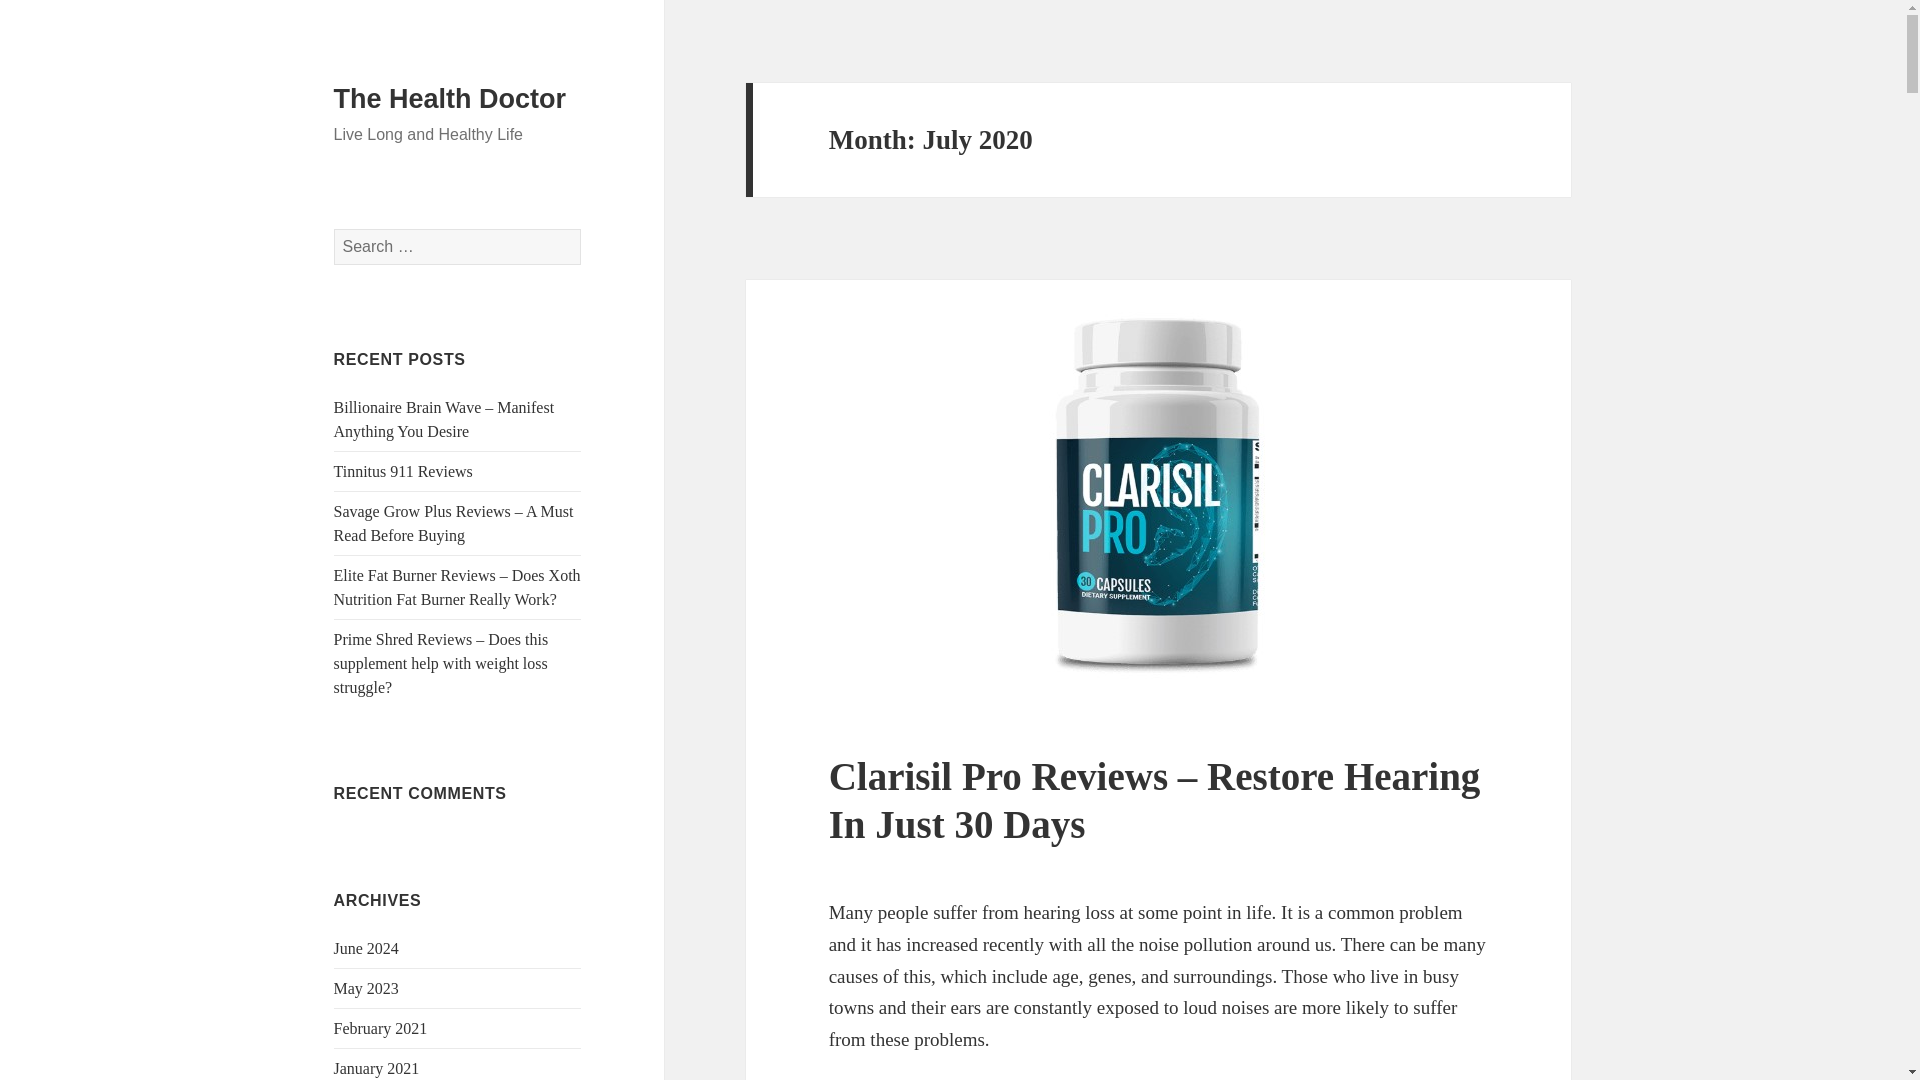 This screenshot has width=1920, height=1080. I want to click on February 2021, so click(381, 1028).